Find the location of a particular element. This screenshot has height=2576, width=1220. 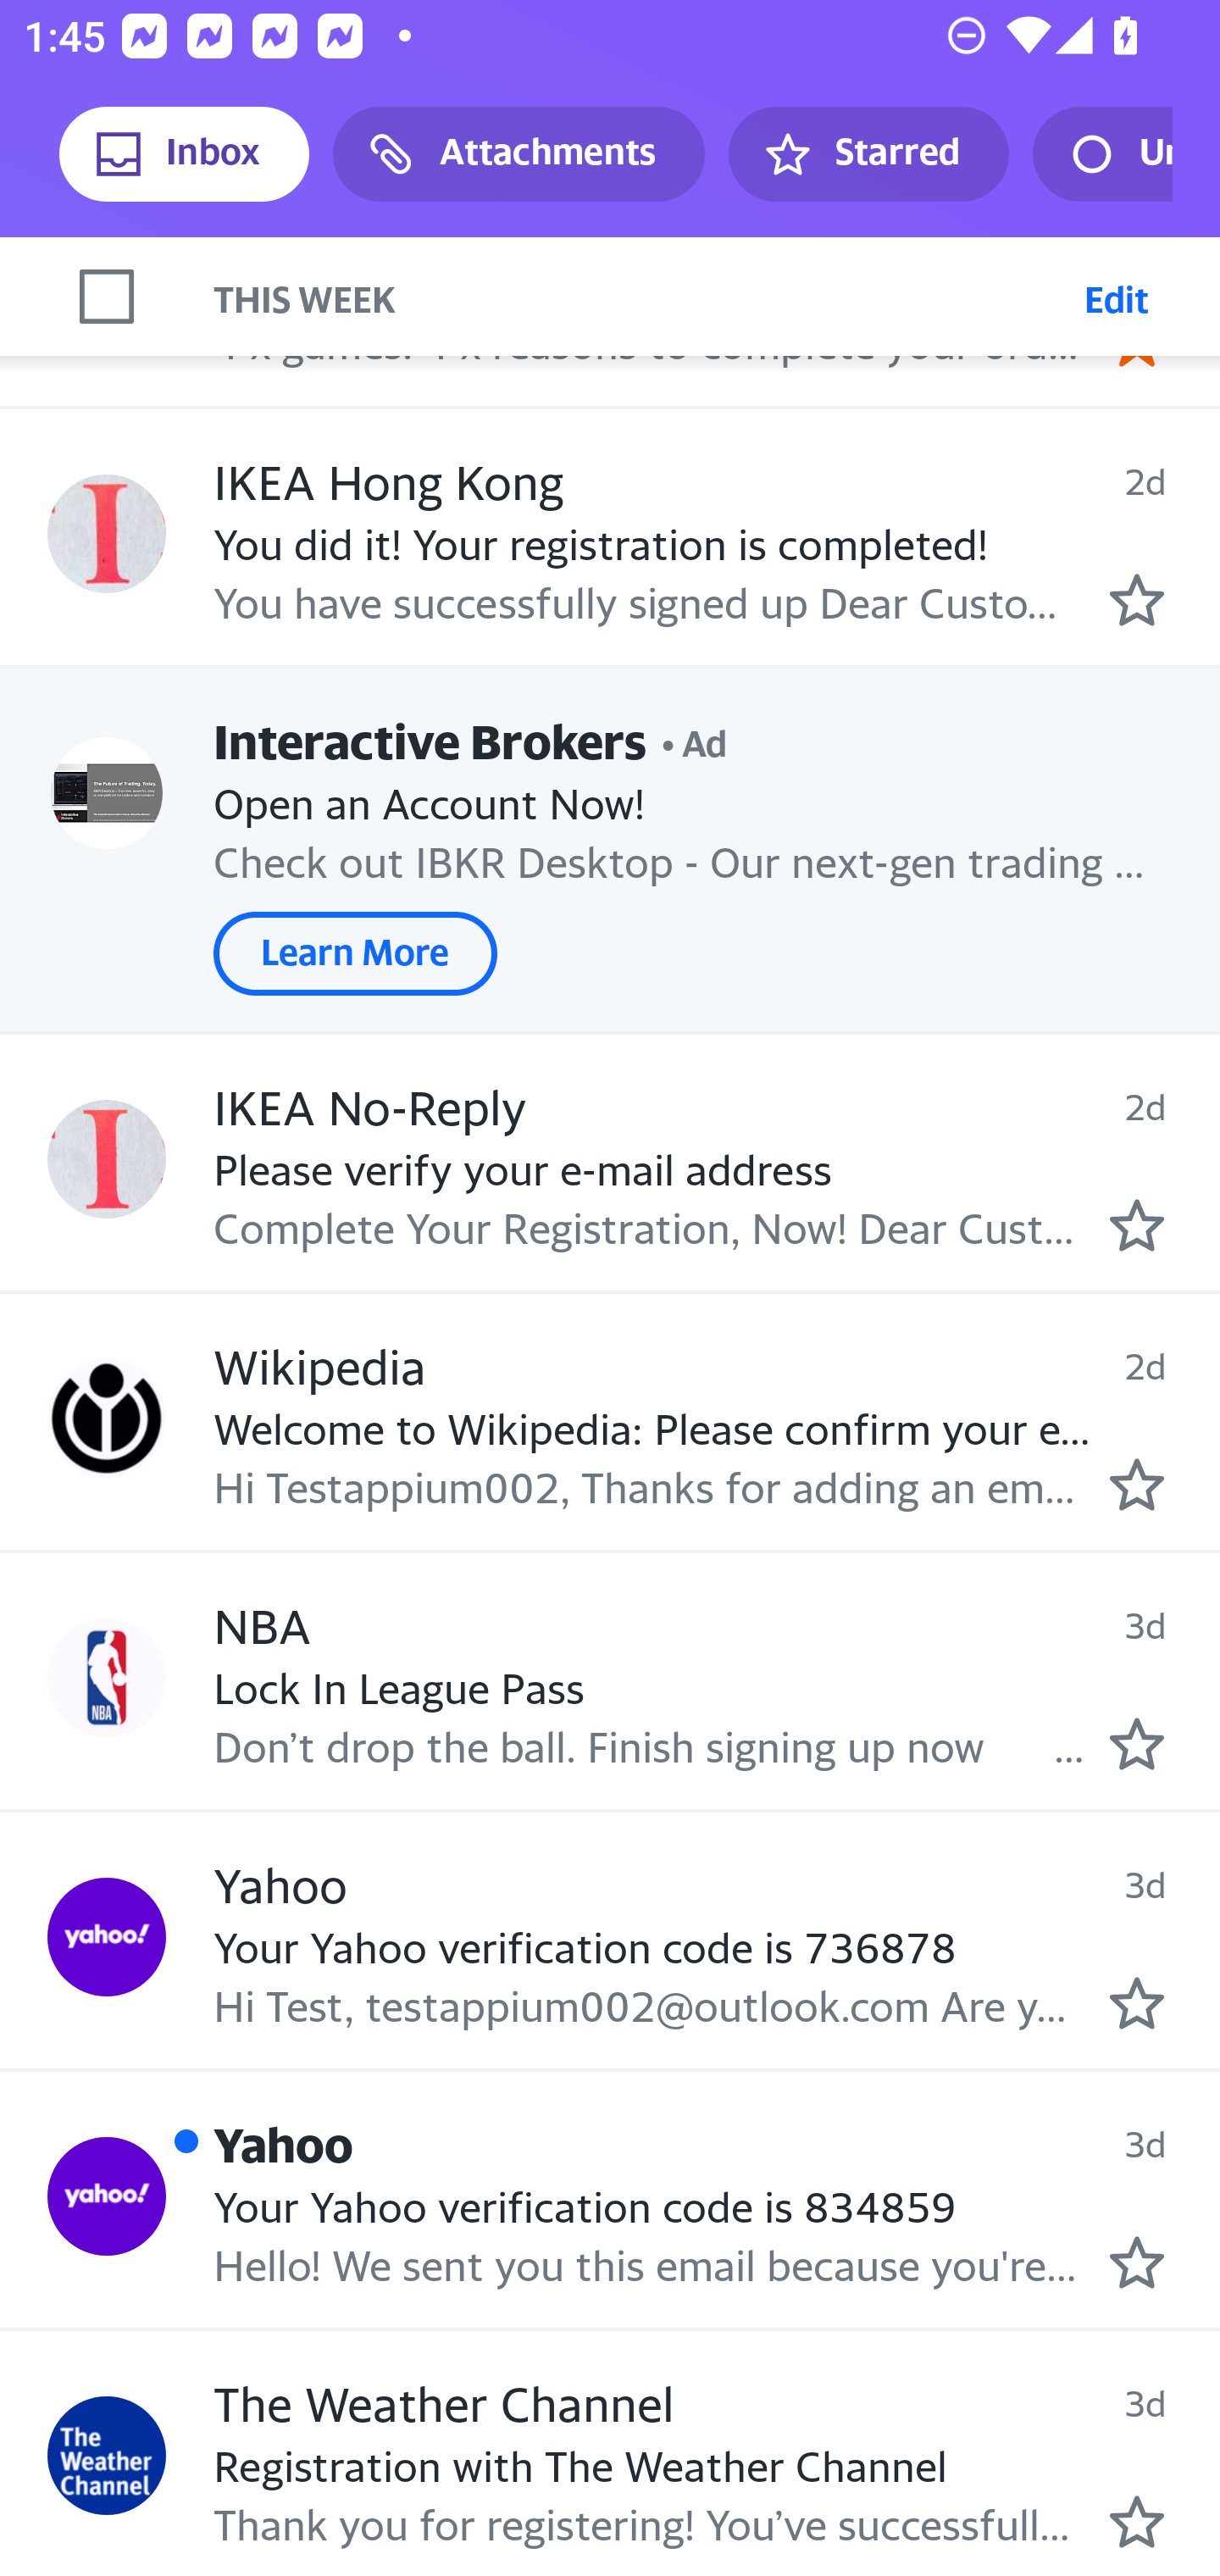

Profile
Yahoo is located at coordinates (107, 2197).